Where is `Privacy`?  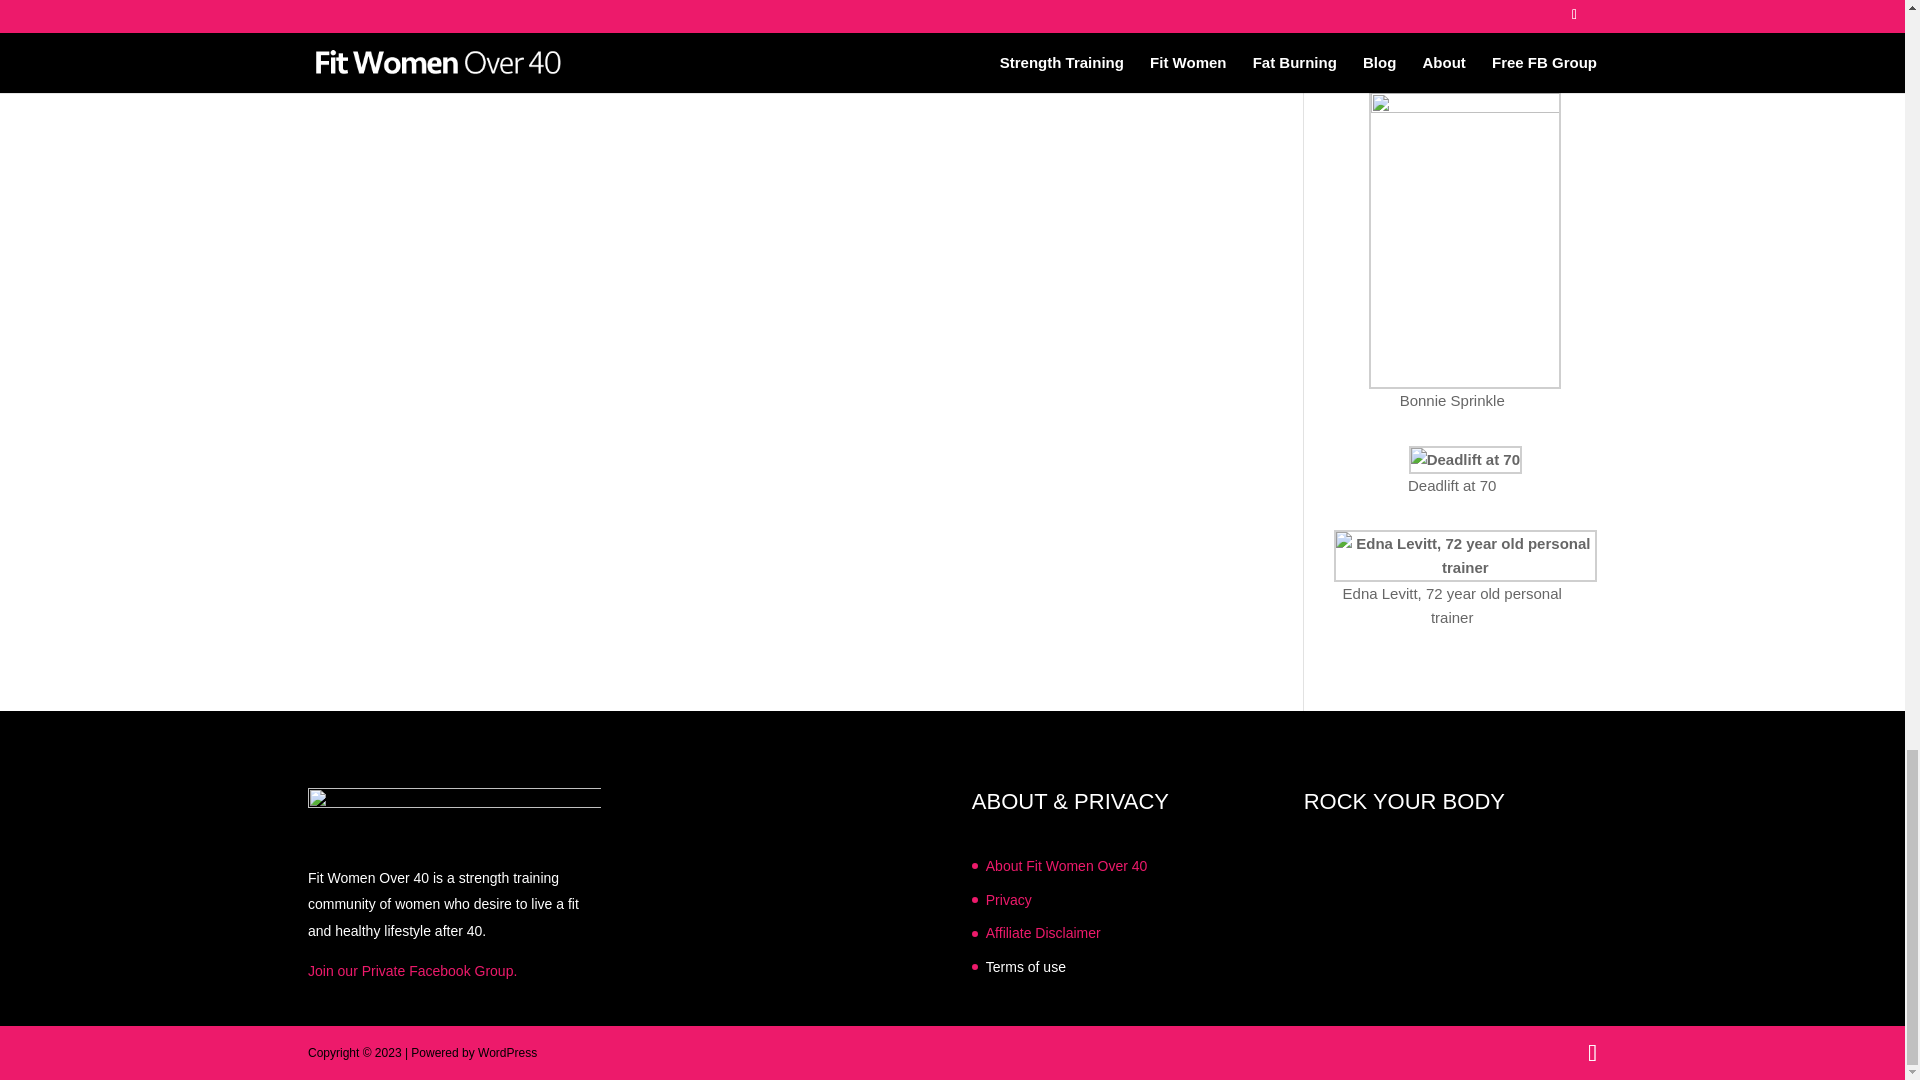 Privacy is located at coordinates (1009, 900).